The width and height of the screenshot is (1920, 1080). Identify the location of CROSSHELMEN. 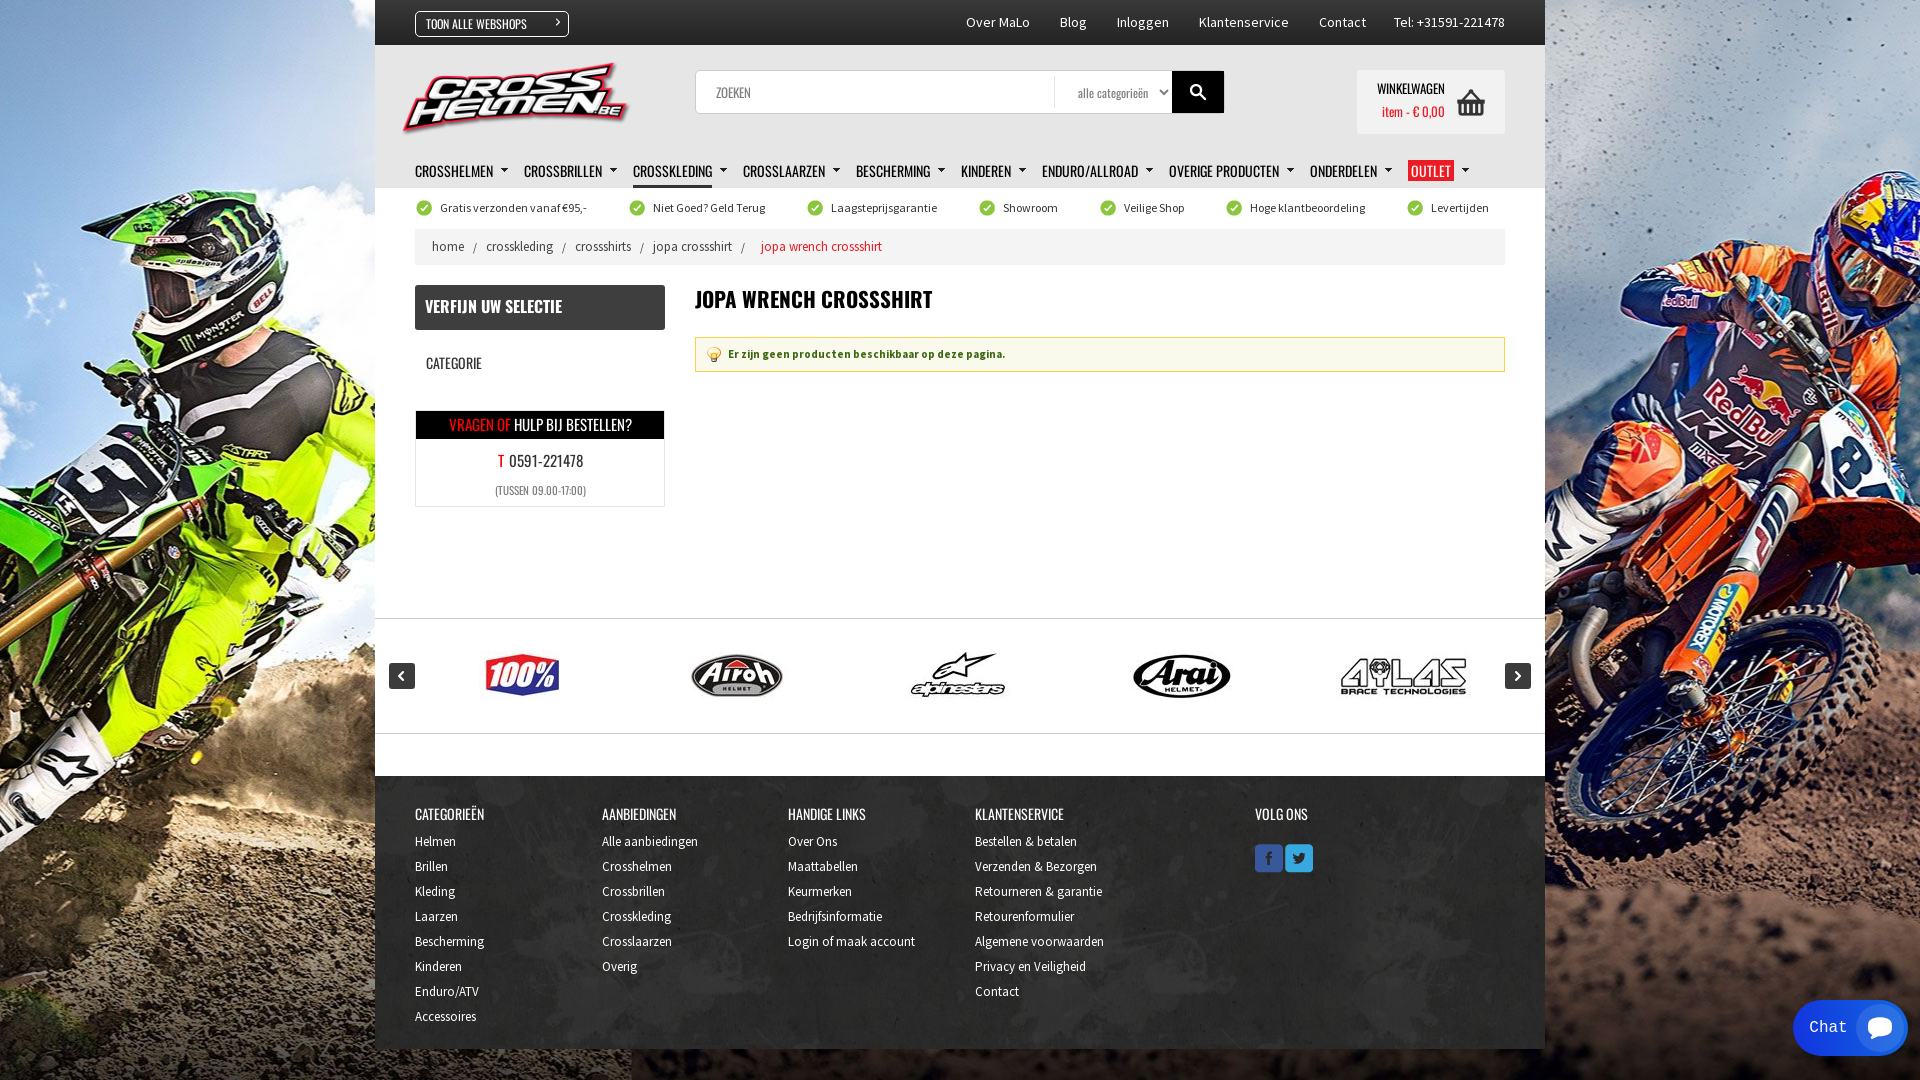
(462, 170).